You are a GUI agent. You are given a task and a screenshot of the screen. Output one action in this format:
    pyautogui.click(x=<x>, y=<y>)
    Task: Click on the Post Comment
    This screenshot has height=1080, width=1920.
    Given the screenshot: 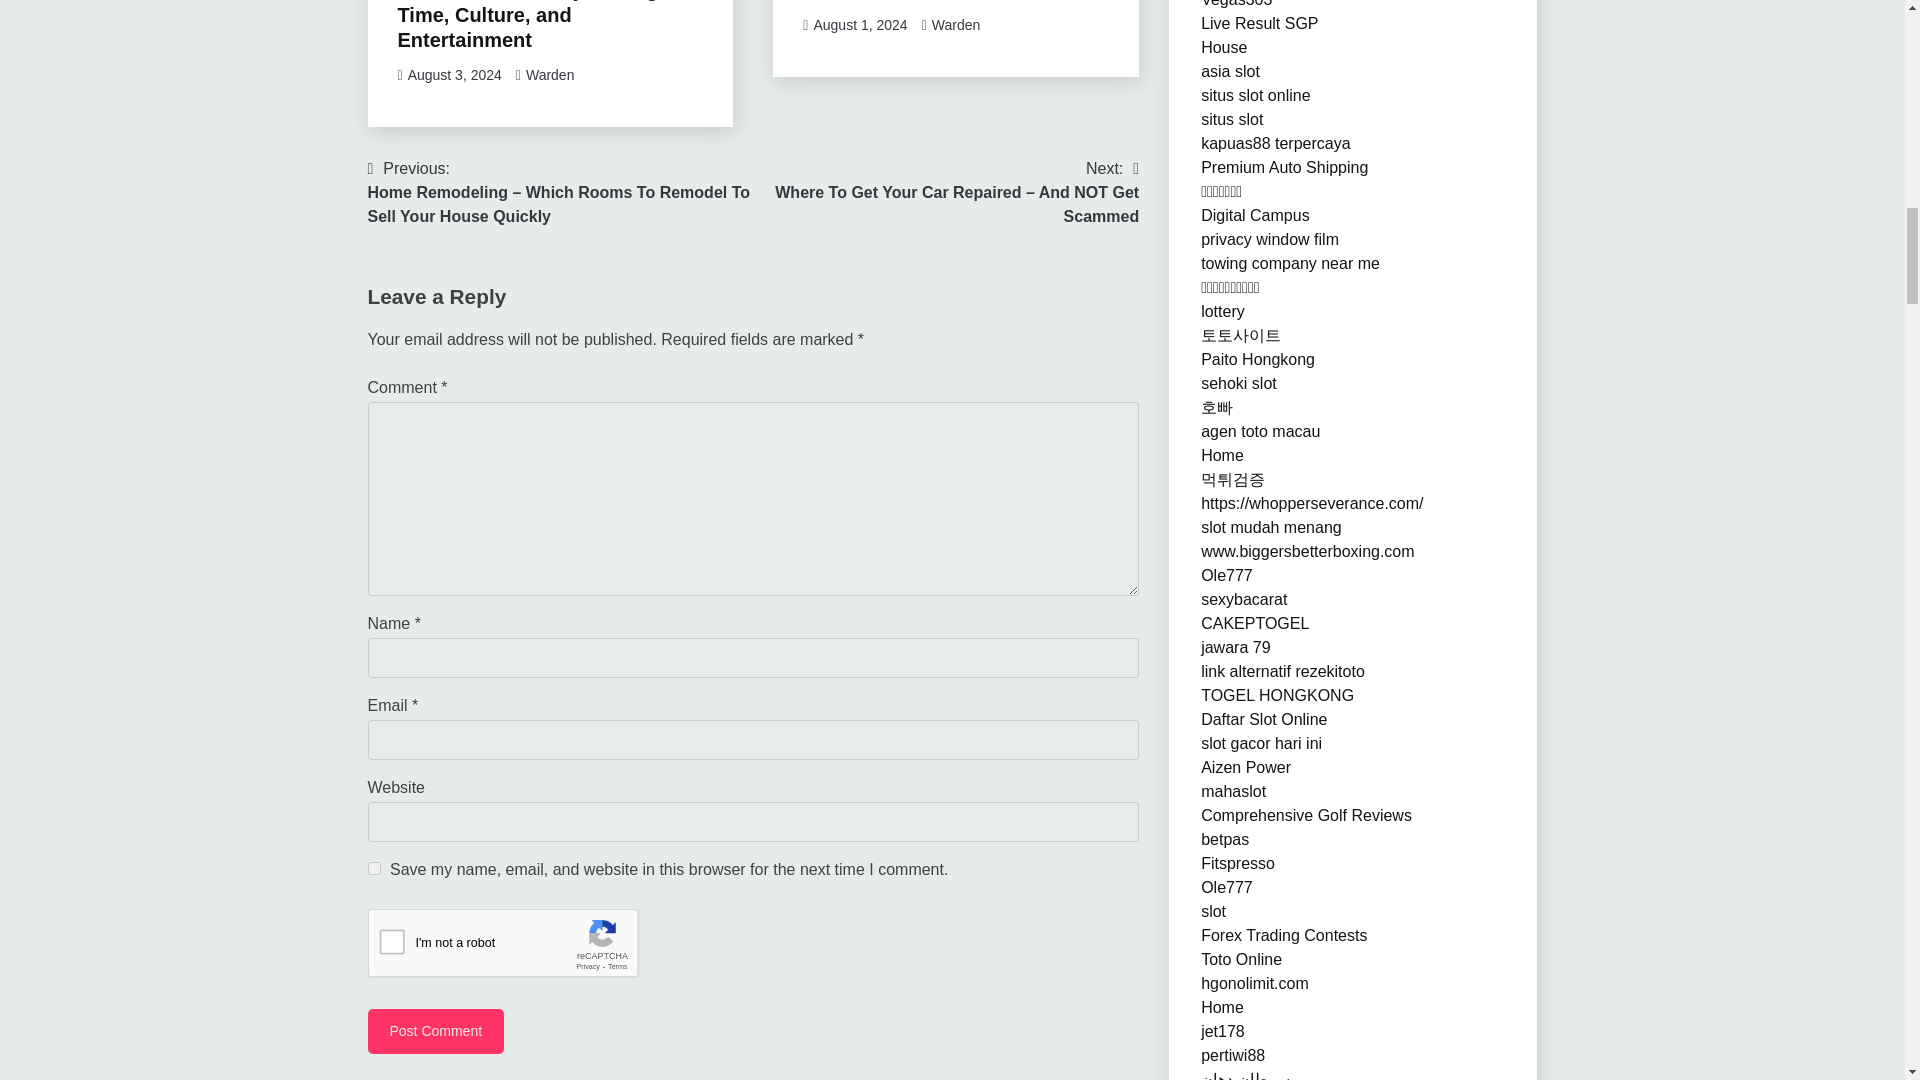 What is the action you would take?
    pyautogui.click(x=436, y=1031)
    